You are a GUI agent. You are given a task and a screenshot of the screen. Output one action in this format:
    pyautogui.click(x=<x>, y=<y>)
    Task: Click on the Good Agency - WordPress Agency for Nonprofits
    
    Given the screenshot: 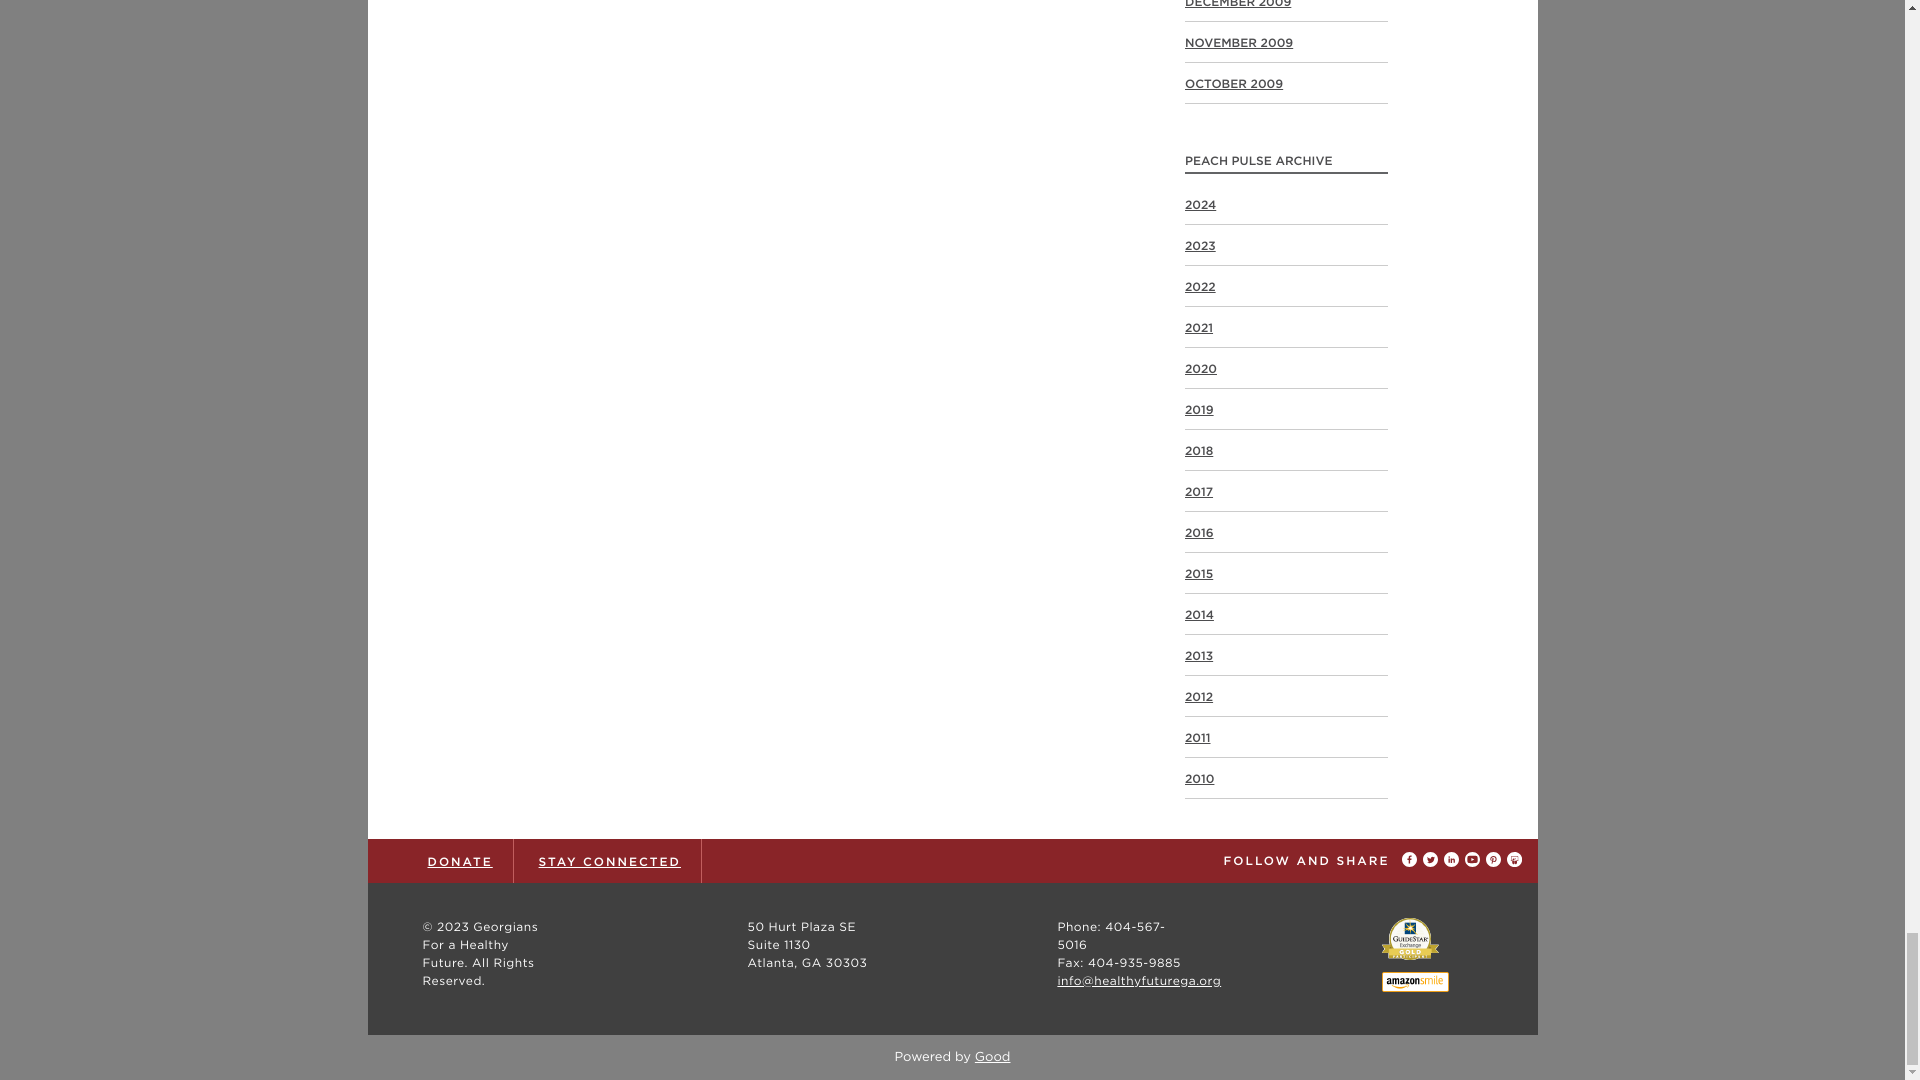 What is the action you would take?
    pyautogui.click(x=993, y=1056)
    